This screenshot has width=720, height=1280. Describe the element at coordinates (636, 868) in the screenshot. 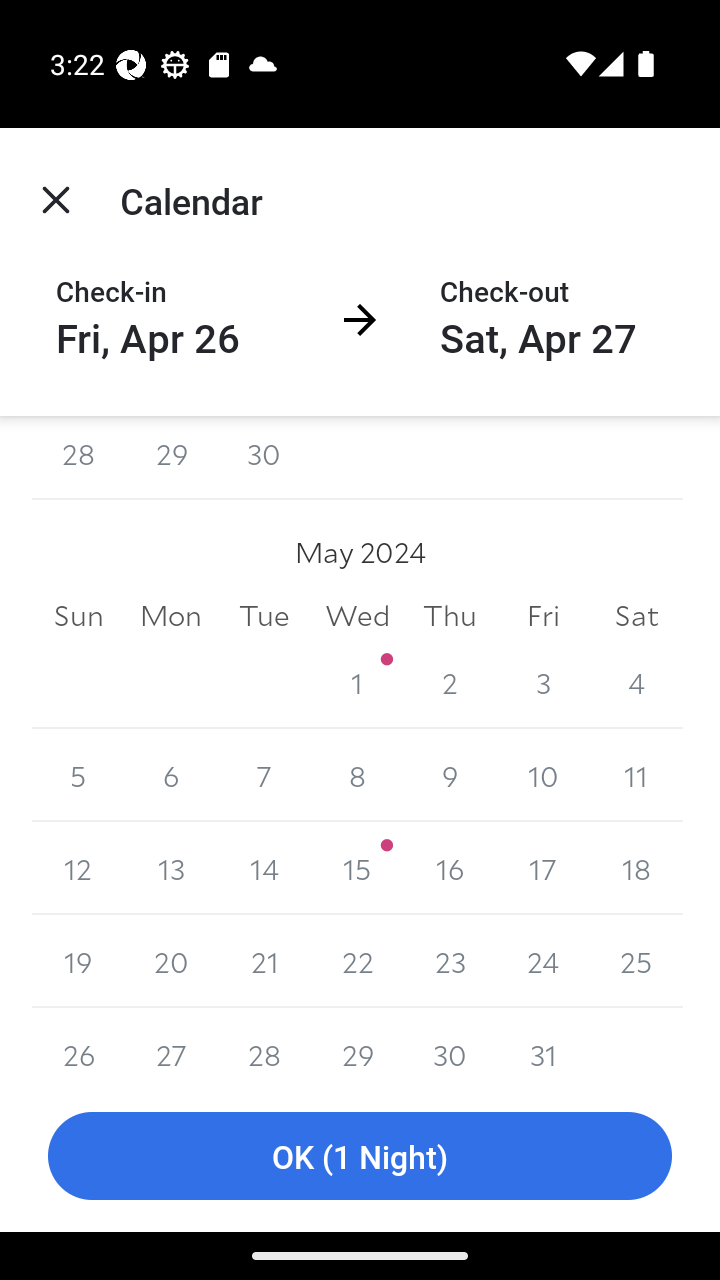

I see `18 18 May 2024` at that location.